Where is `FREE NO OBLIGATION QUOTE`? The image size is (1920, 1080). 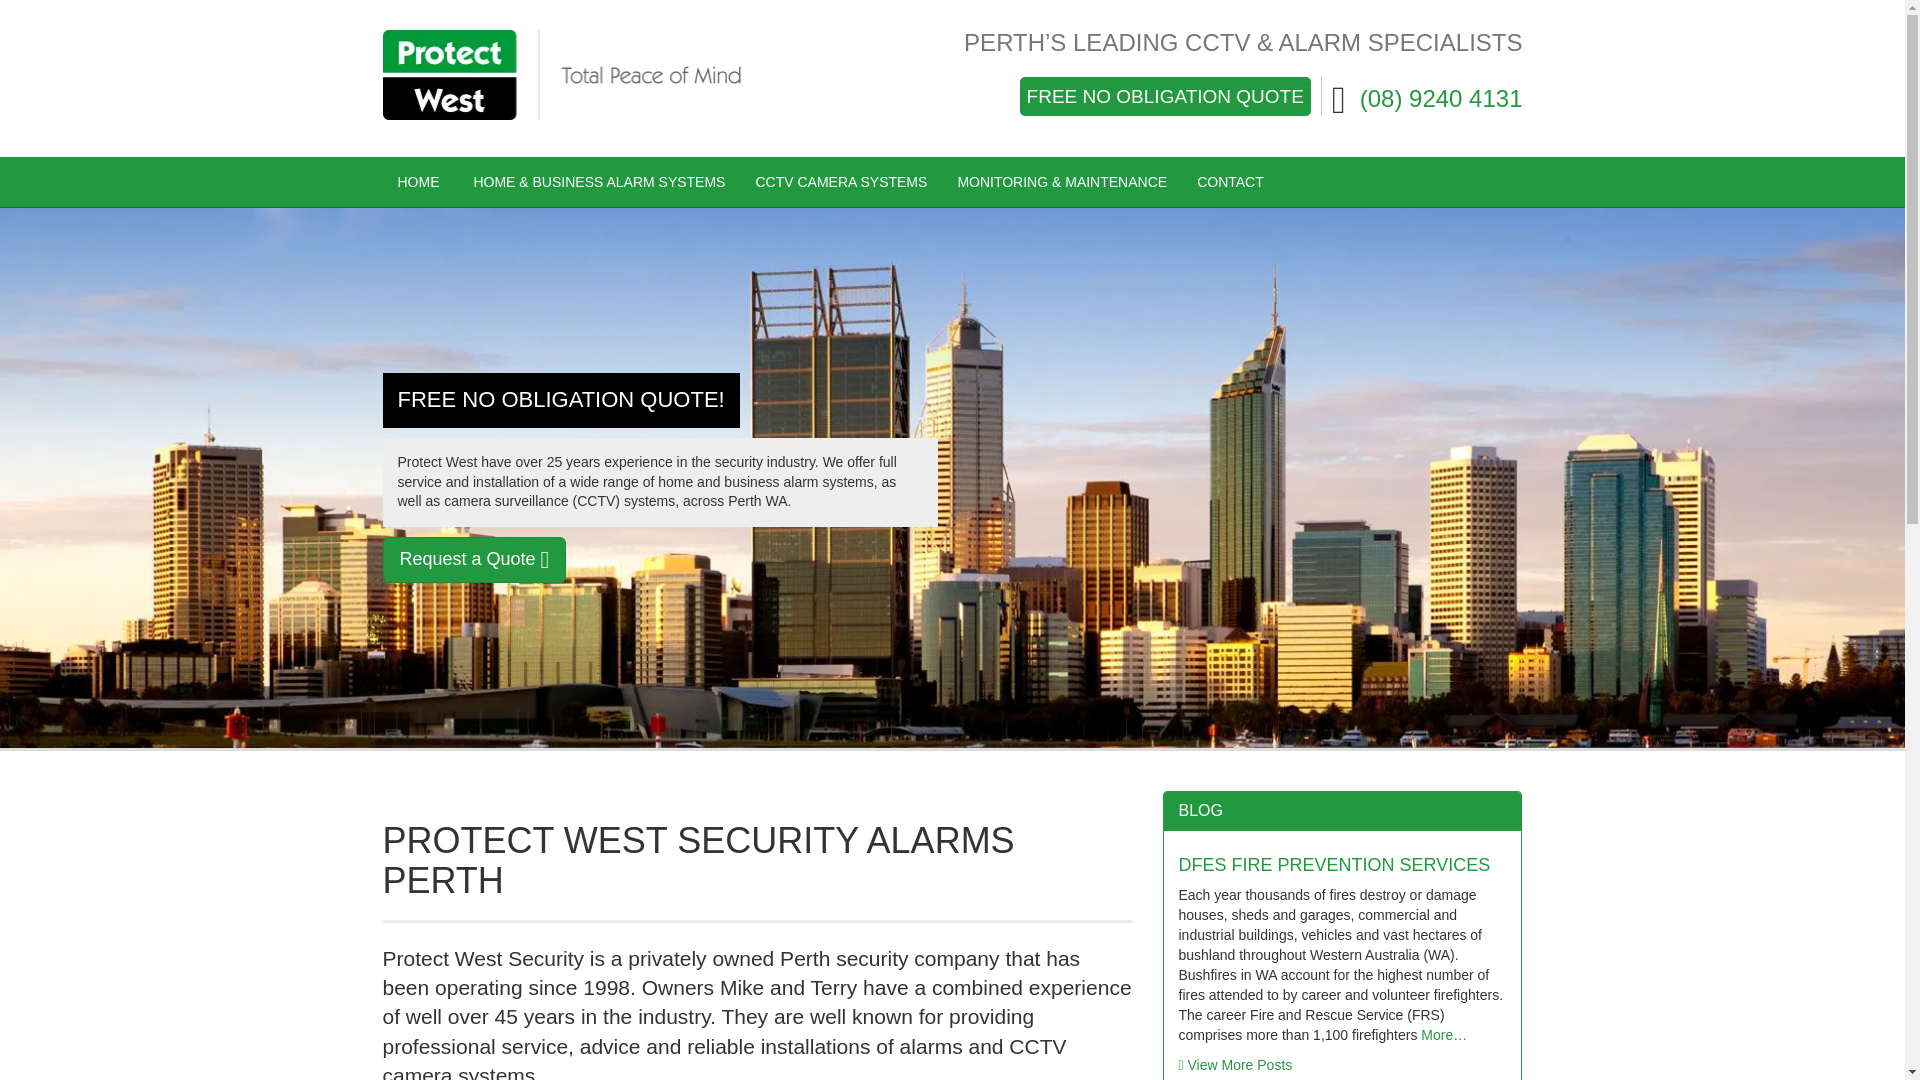
FREE NO OBLIGATION QUOTE is located at coordinates (1165, 96).